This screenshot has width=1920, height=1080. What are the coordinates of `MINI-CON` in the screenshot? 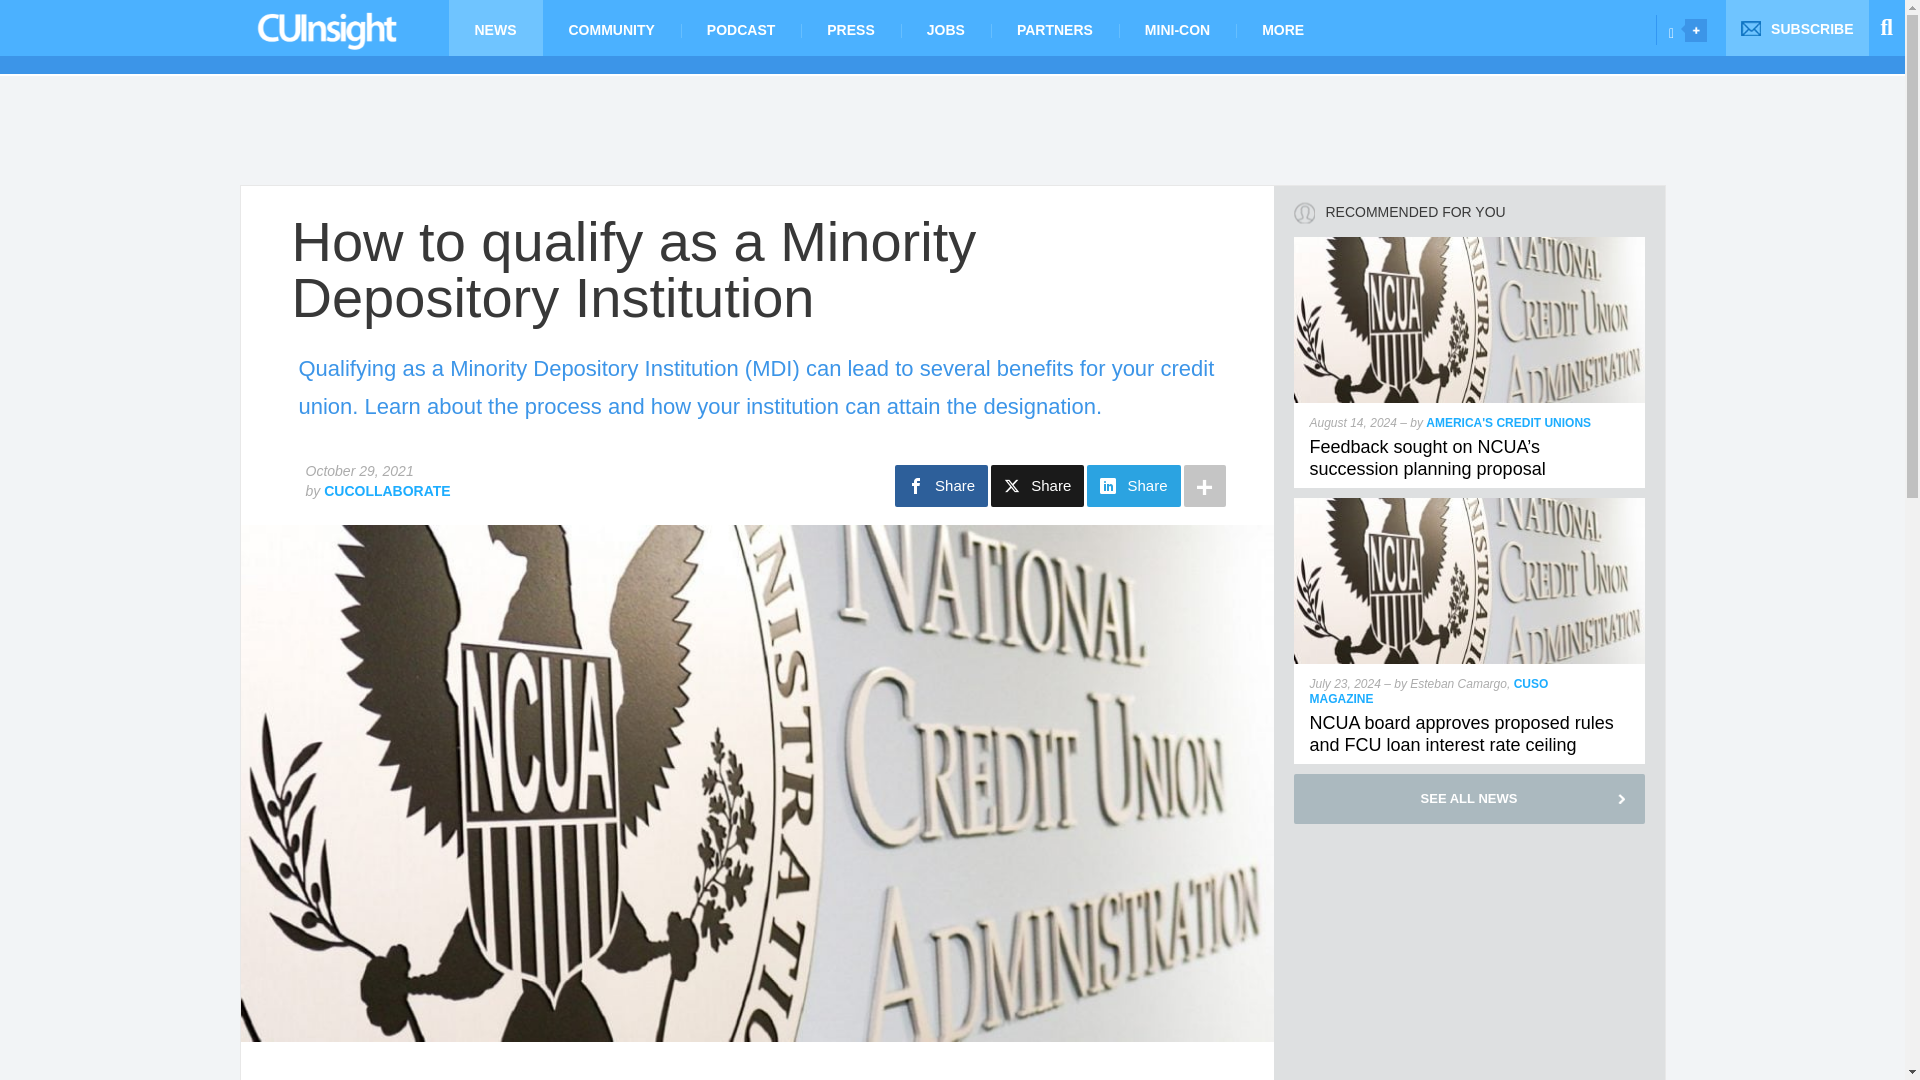 It's located at (1178, 28).